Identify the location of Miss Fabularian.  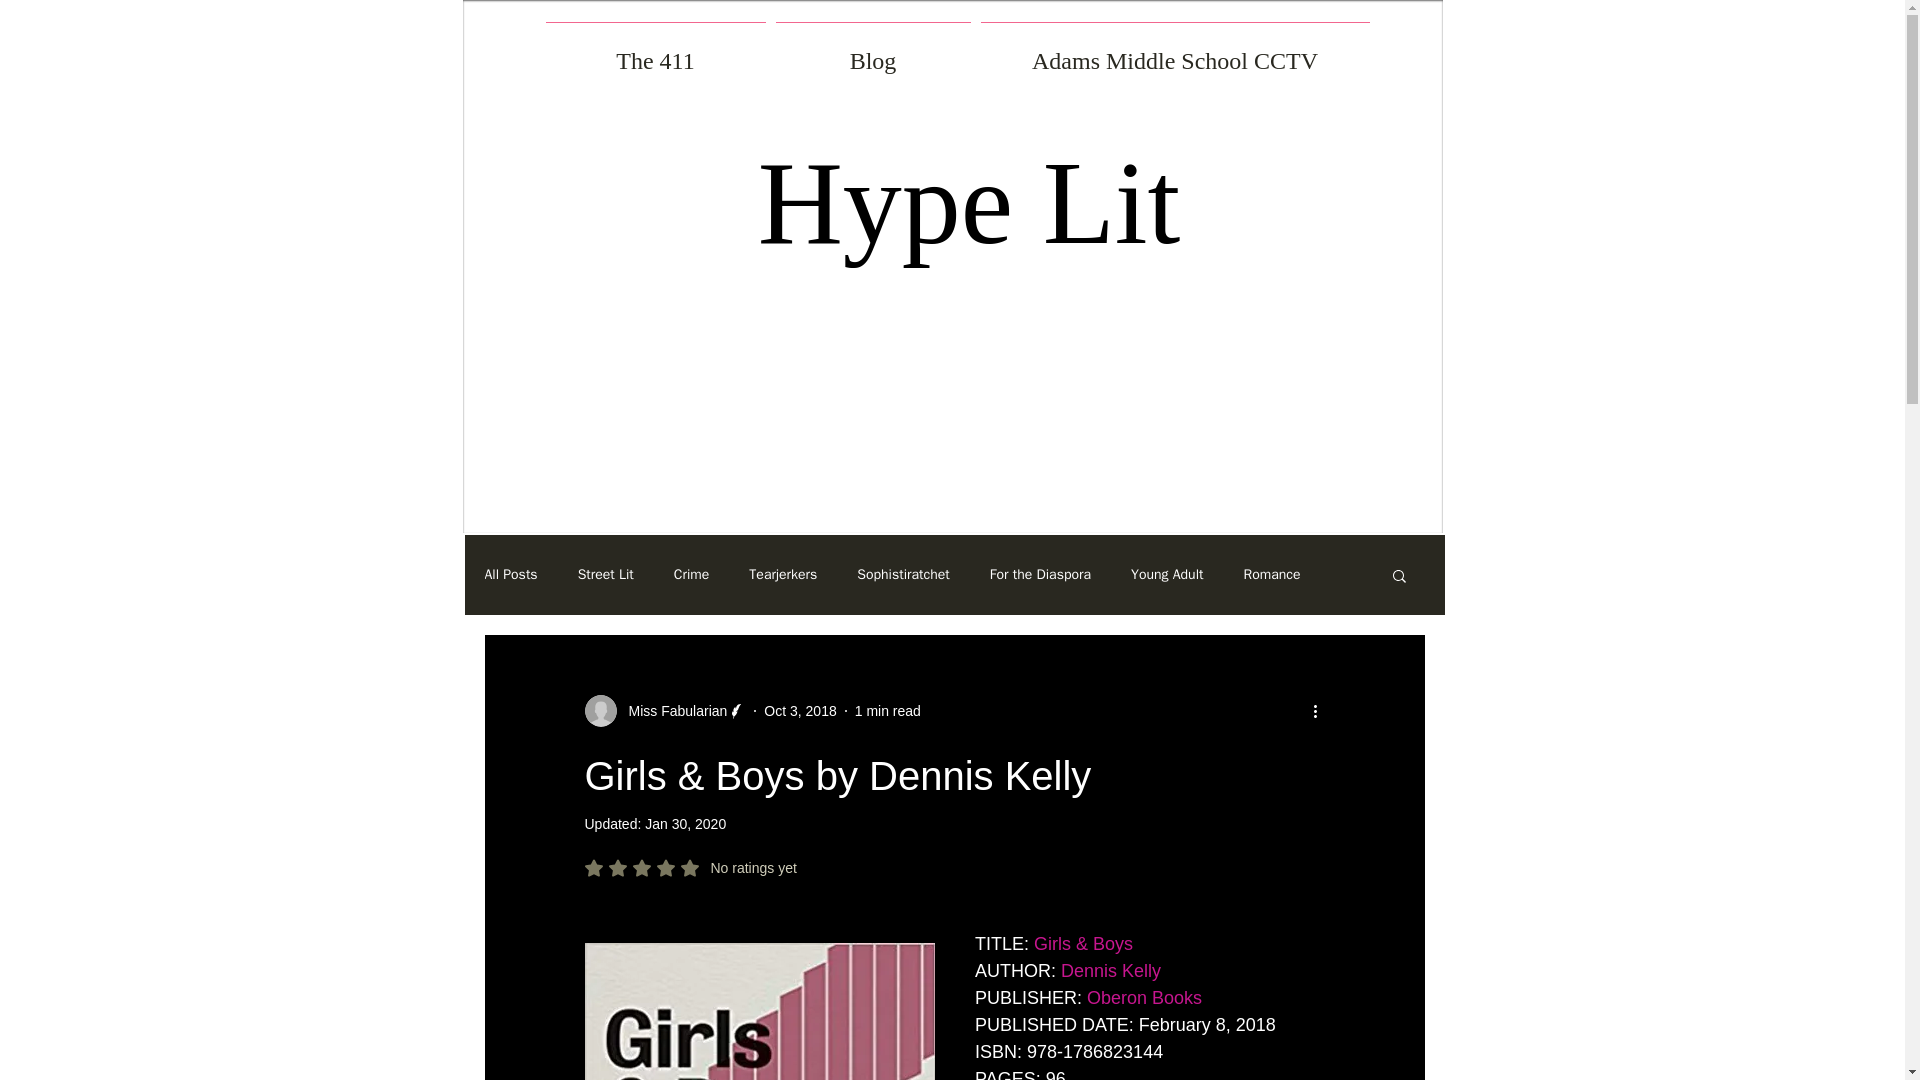
(664, 710).